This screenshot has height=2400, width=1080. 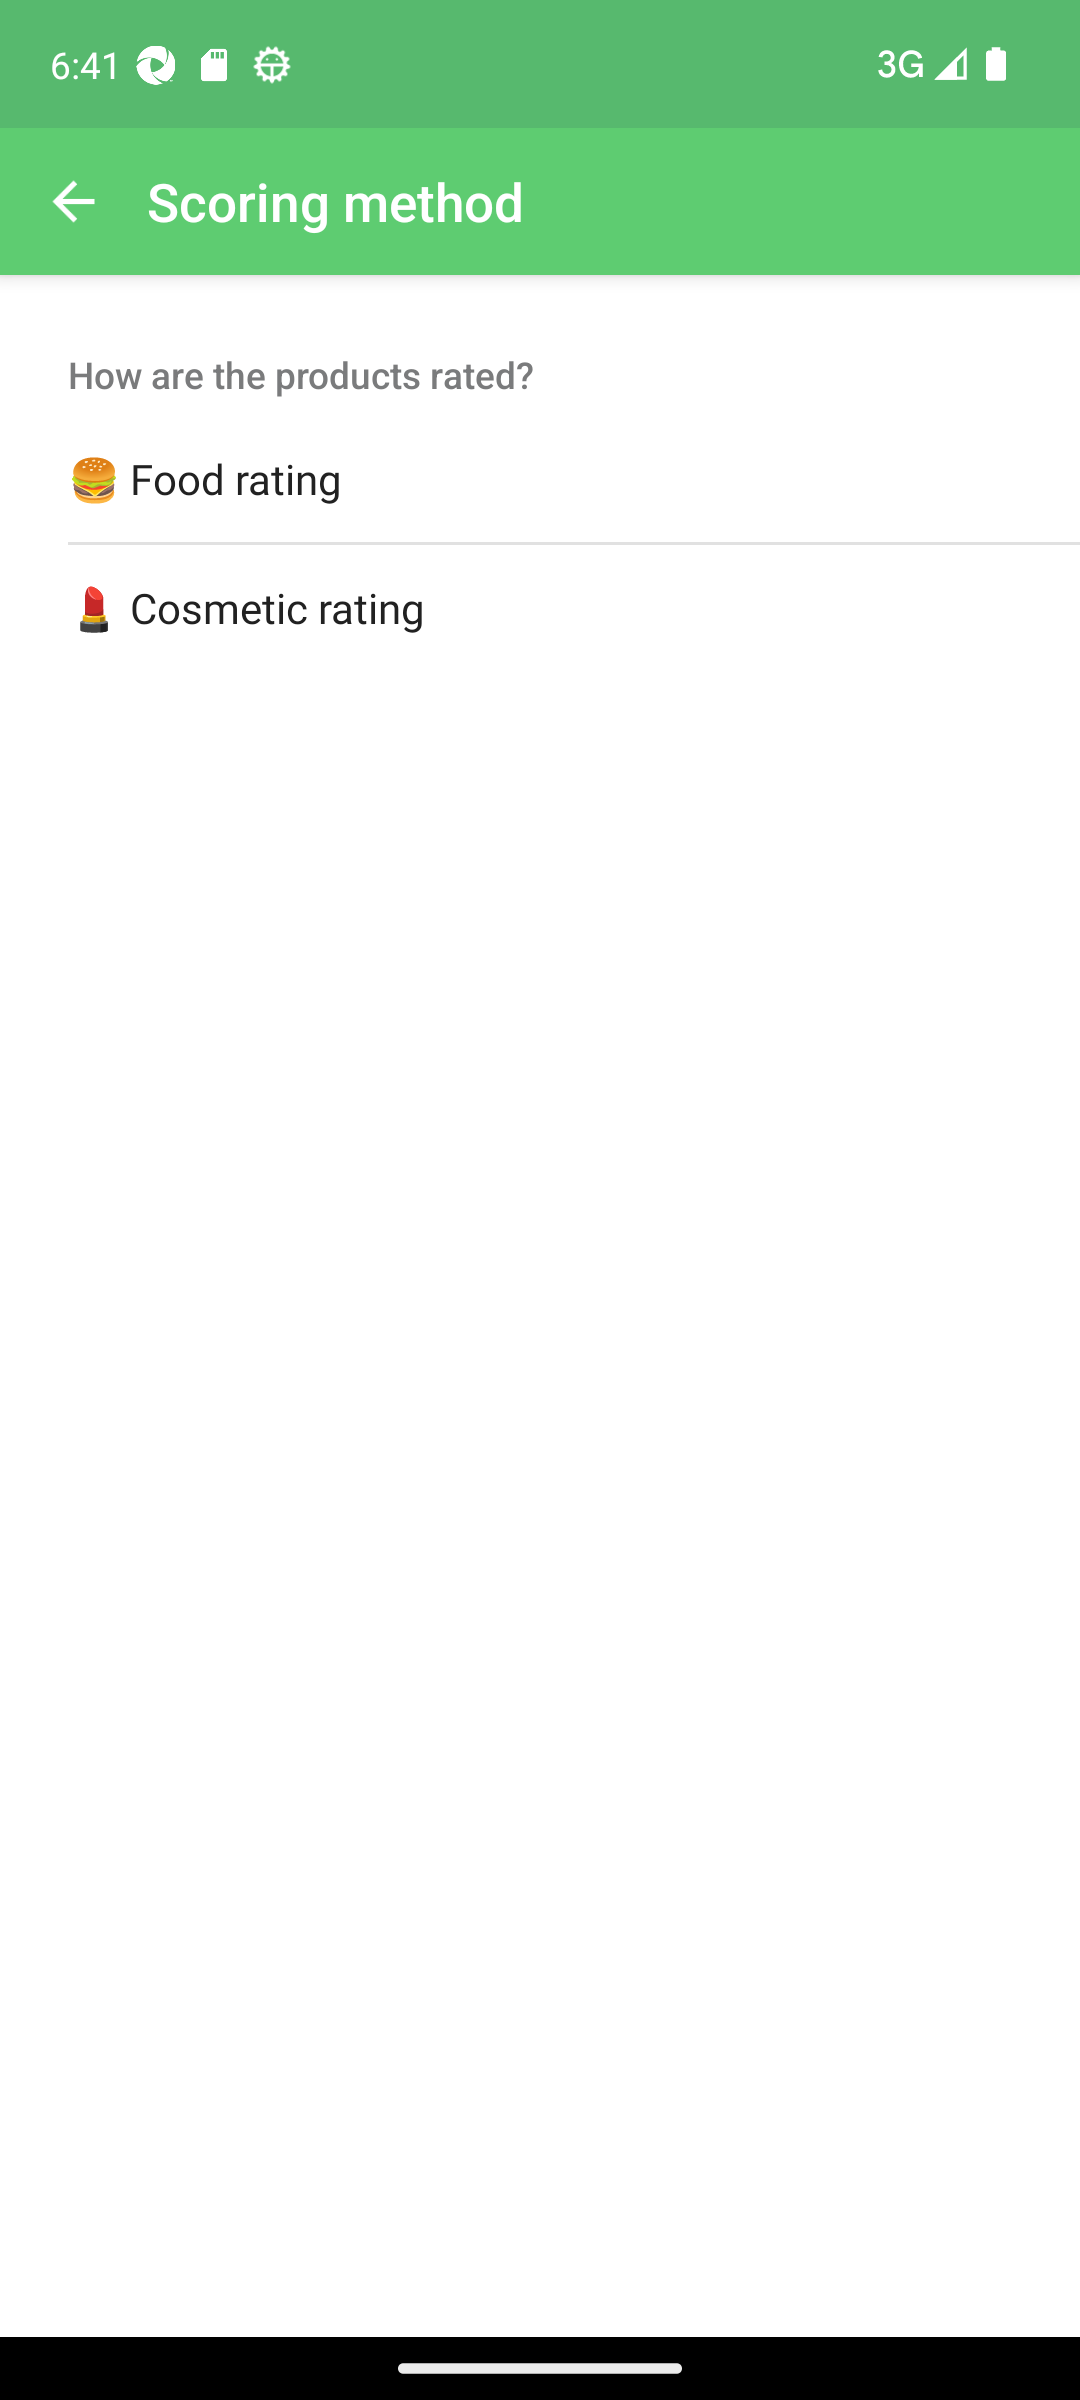 I want to click on 🍔 Food rating, so click(x=540, y=480).